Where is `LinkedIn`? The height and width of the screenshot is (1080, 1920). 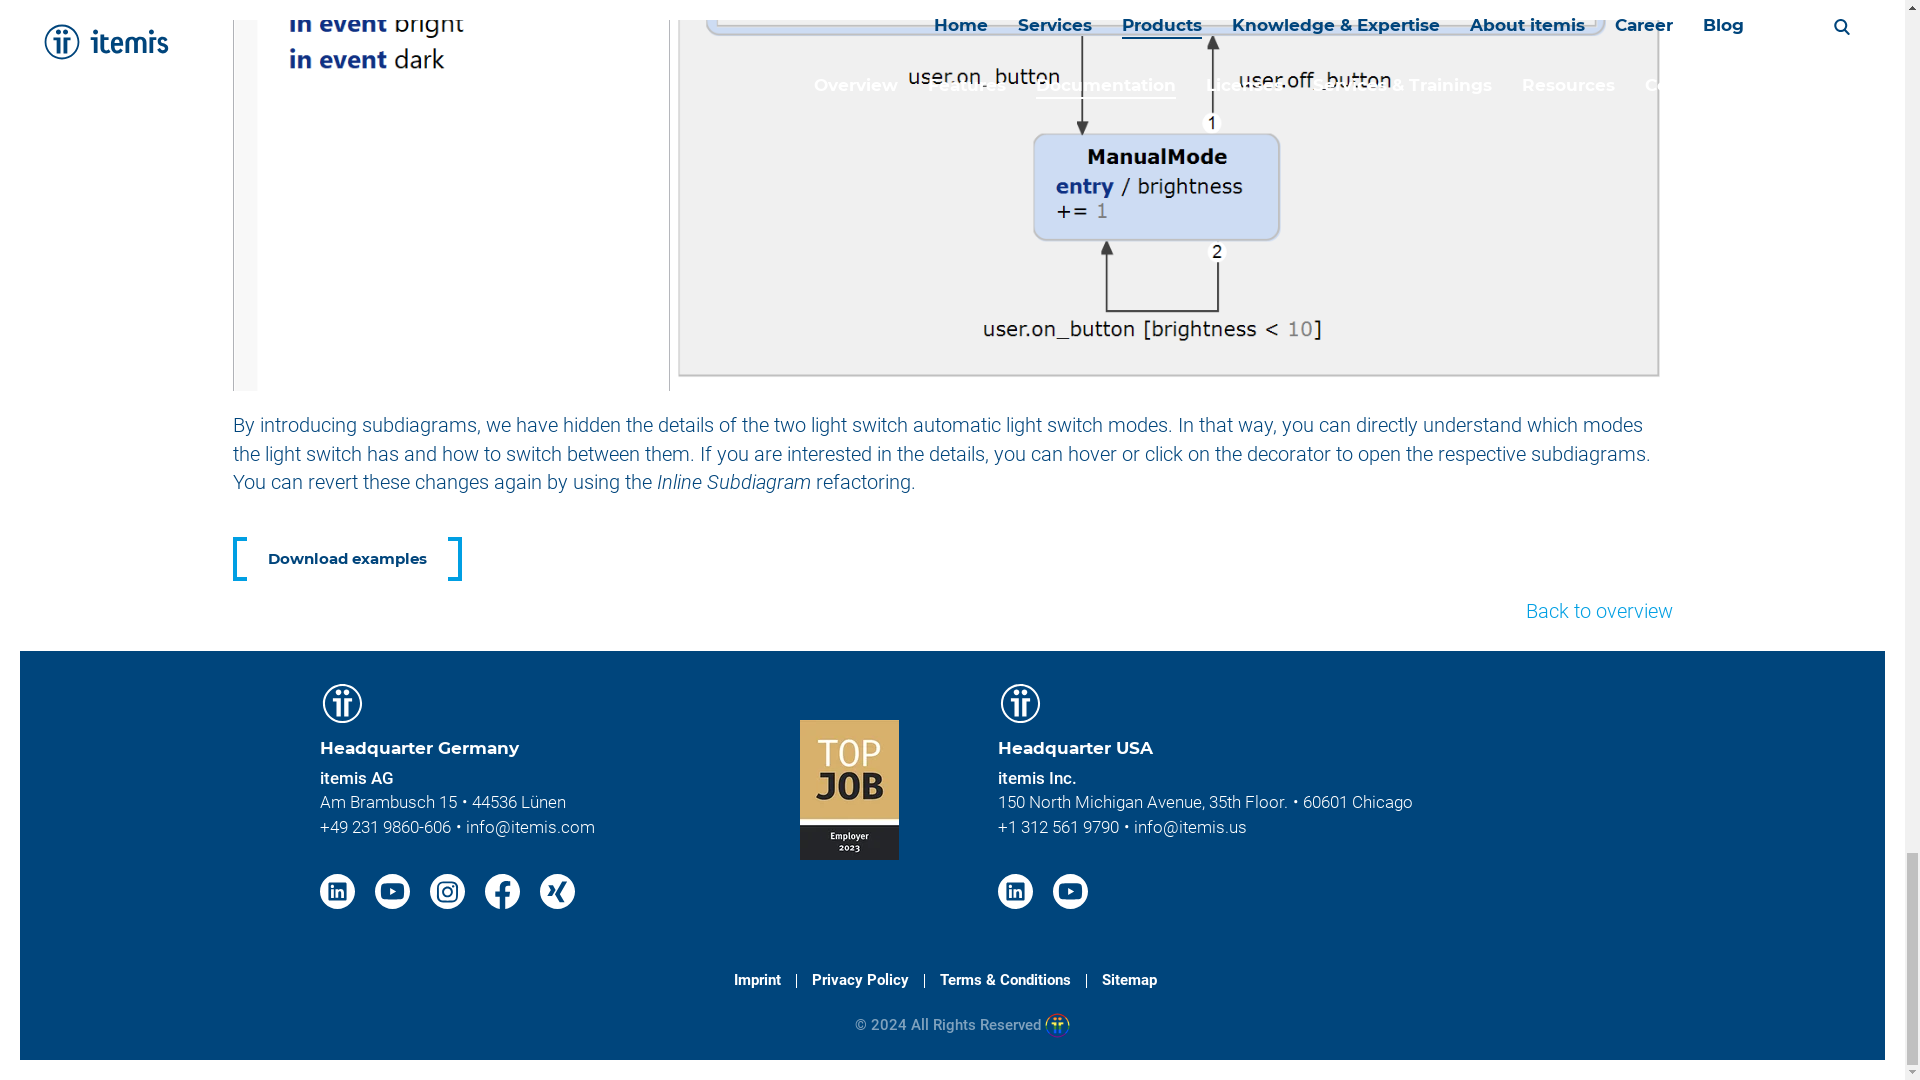 LinkedIn is located at coordinates (340, 890).